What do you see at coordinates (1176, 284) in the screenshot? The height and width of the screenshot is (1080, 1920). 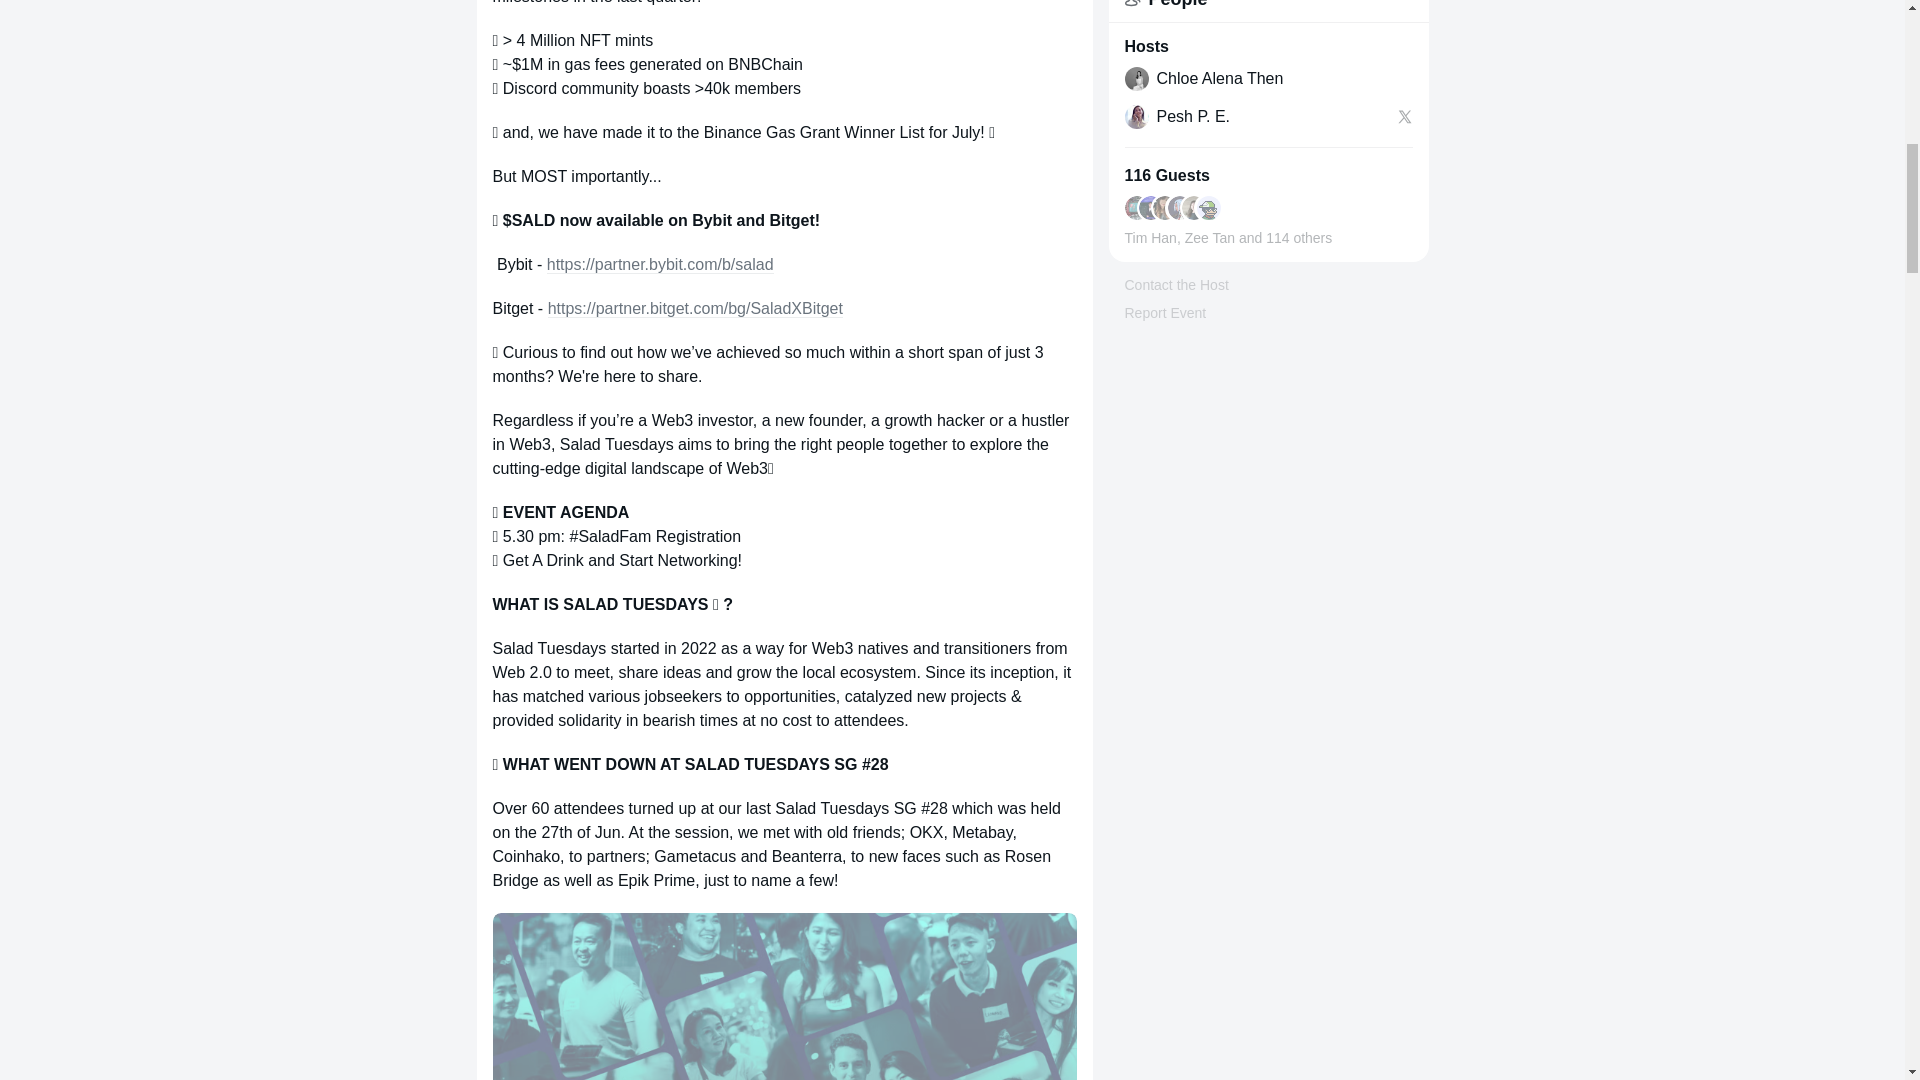 I see `Contact the Host` at bounding box center [1176, 284].